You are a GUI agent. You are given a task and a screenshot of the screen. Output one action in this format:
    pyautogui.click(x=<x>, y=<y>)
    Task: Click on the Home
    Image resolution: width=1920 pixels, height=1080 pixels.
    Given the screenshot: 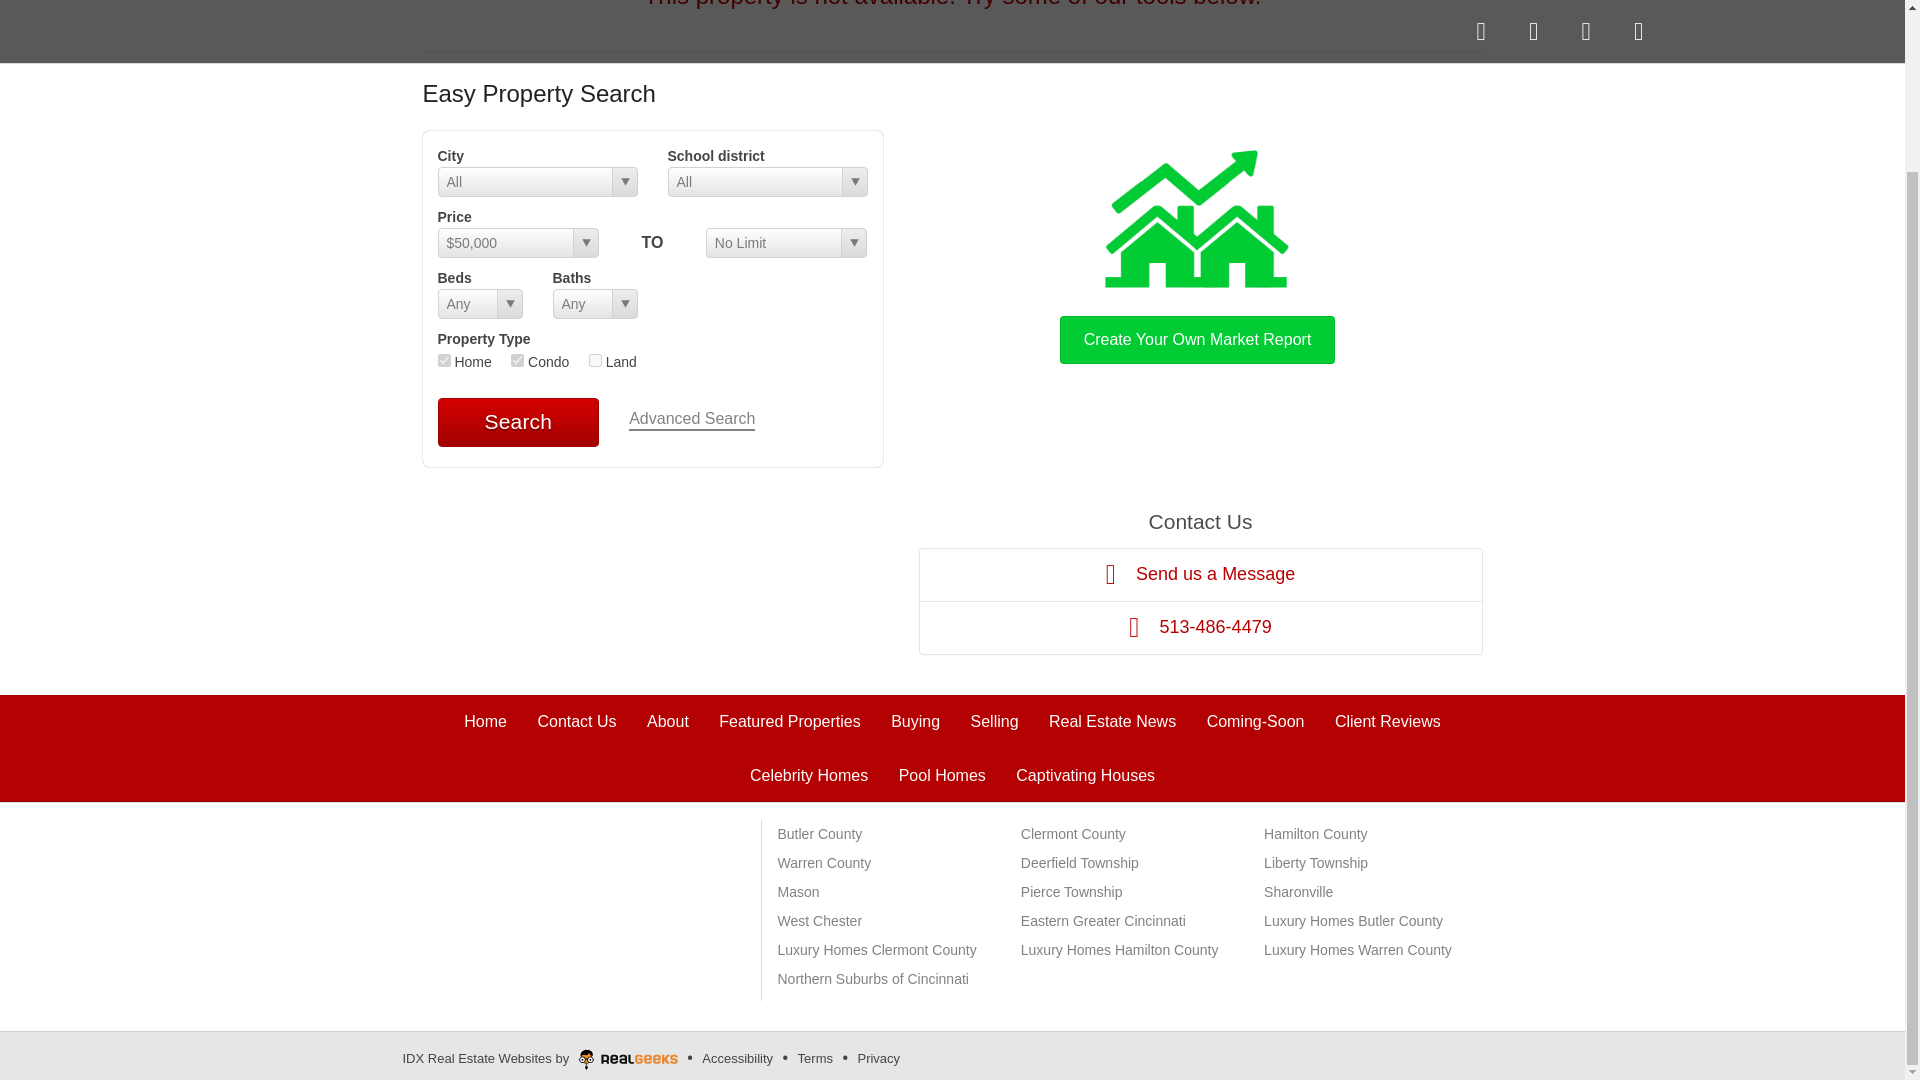 What is the action you would take?
    pyautogui.click(x=485, y=721)
    